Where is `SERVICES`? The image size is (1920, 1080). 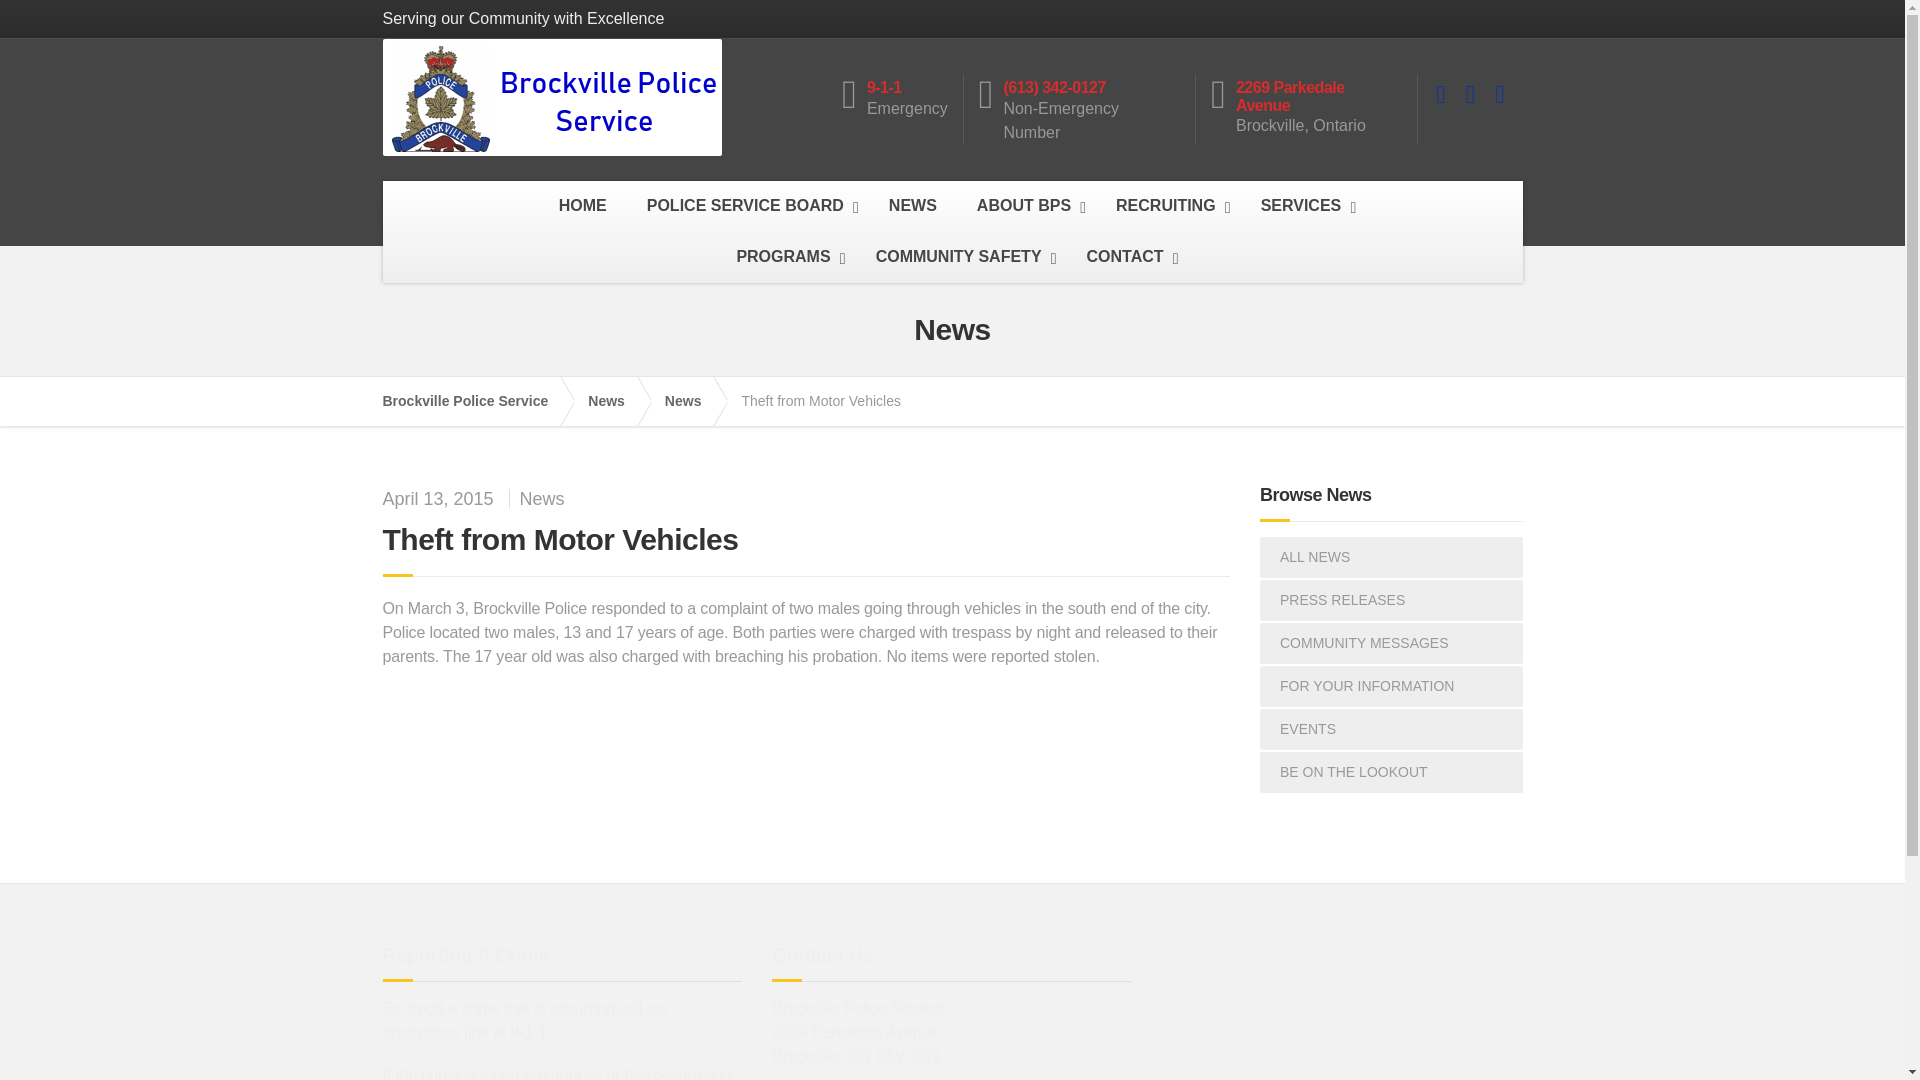 SERVICES is located at coordinates (1304, 206).